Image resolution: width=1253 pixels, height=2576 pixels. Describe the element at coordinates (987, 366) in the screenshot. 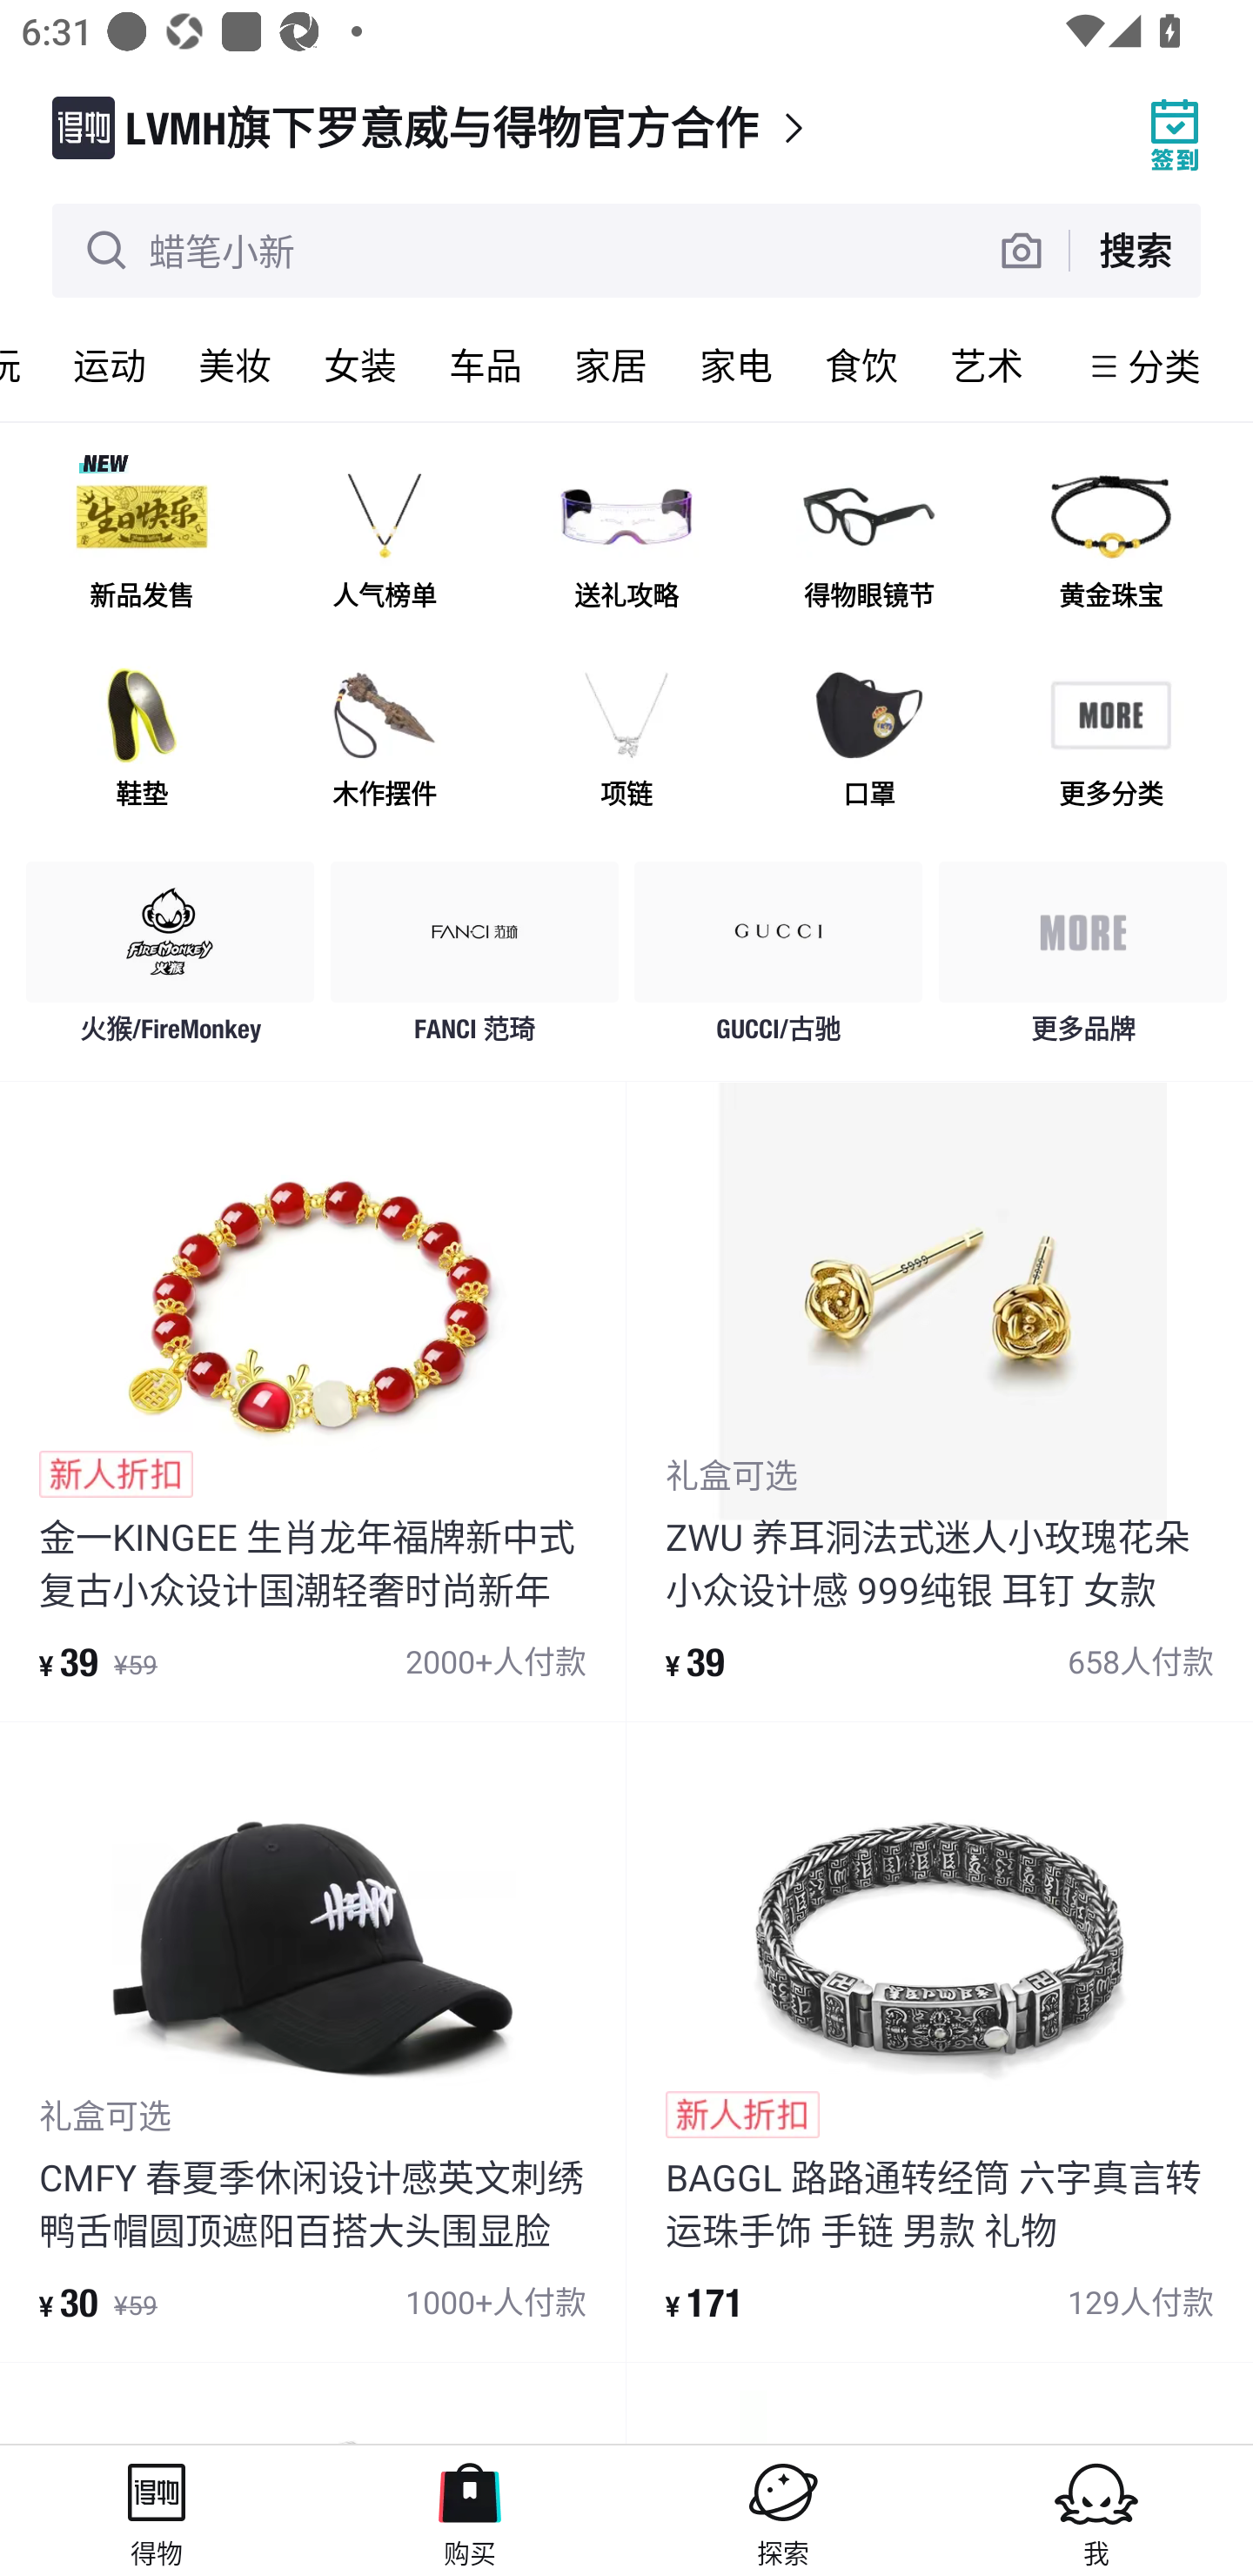

I see `艺术` at that location.